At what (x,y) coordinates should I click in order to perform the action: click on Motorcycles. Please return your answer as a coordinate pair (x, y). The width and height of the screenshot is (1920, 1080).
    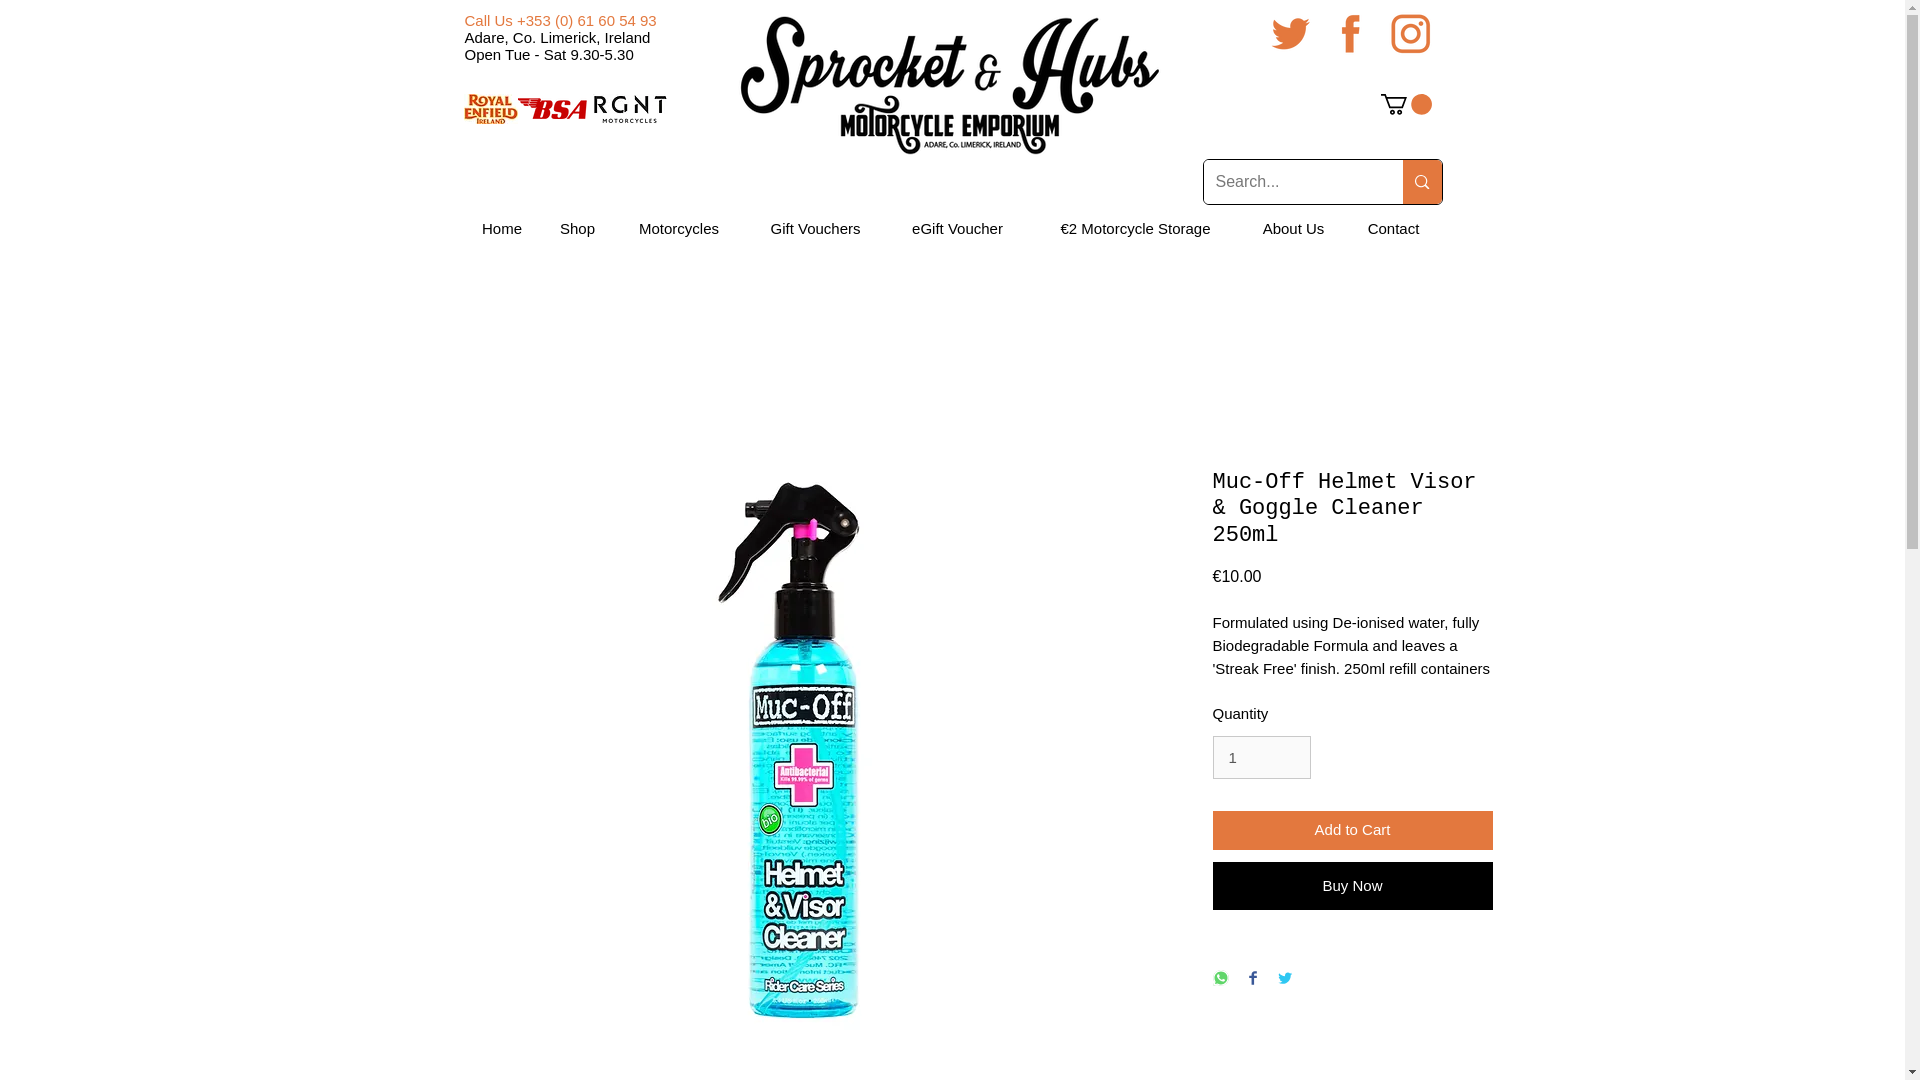
    Looking at the image, I should click on (679, 228).